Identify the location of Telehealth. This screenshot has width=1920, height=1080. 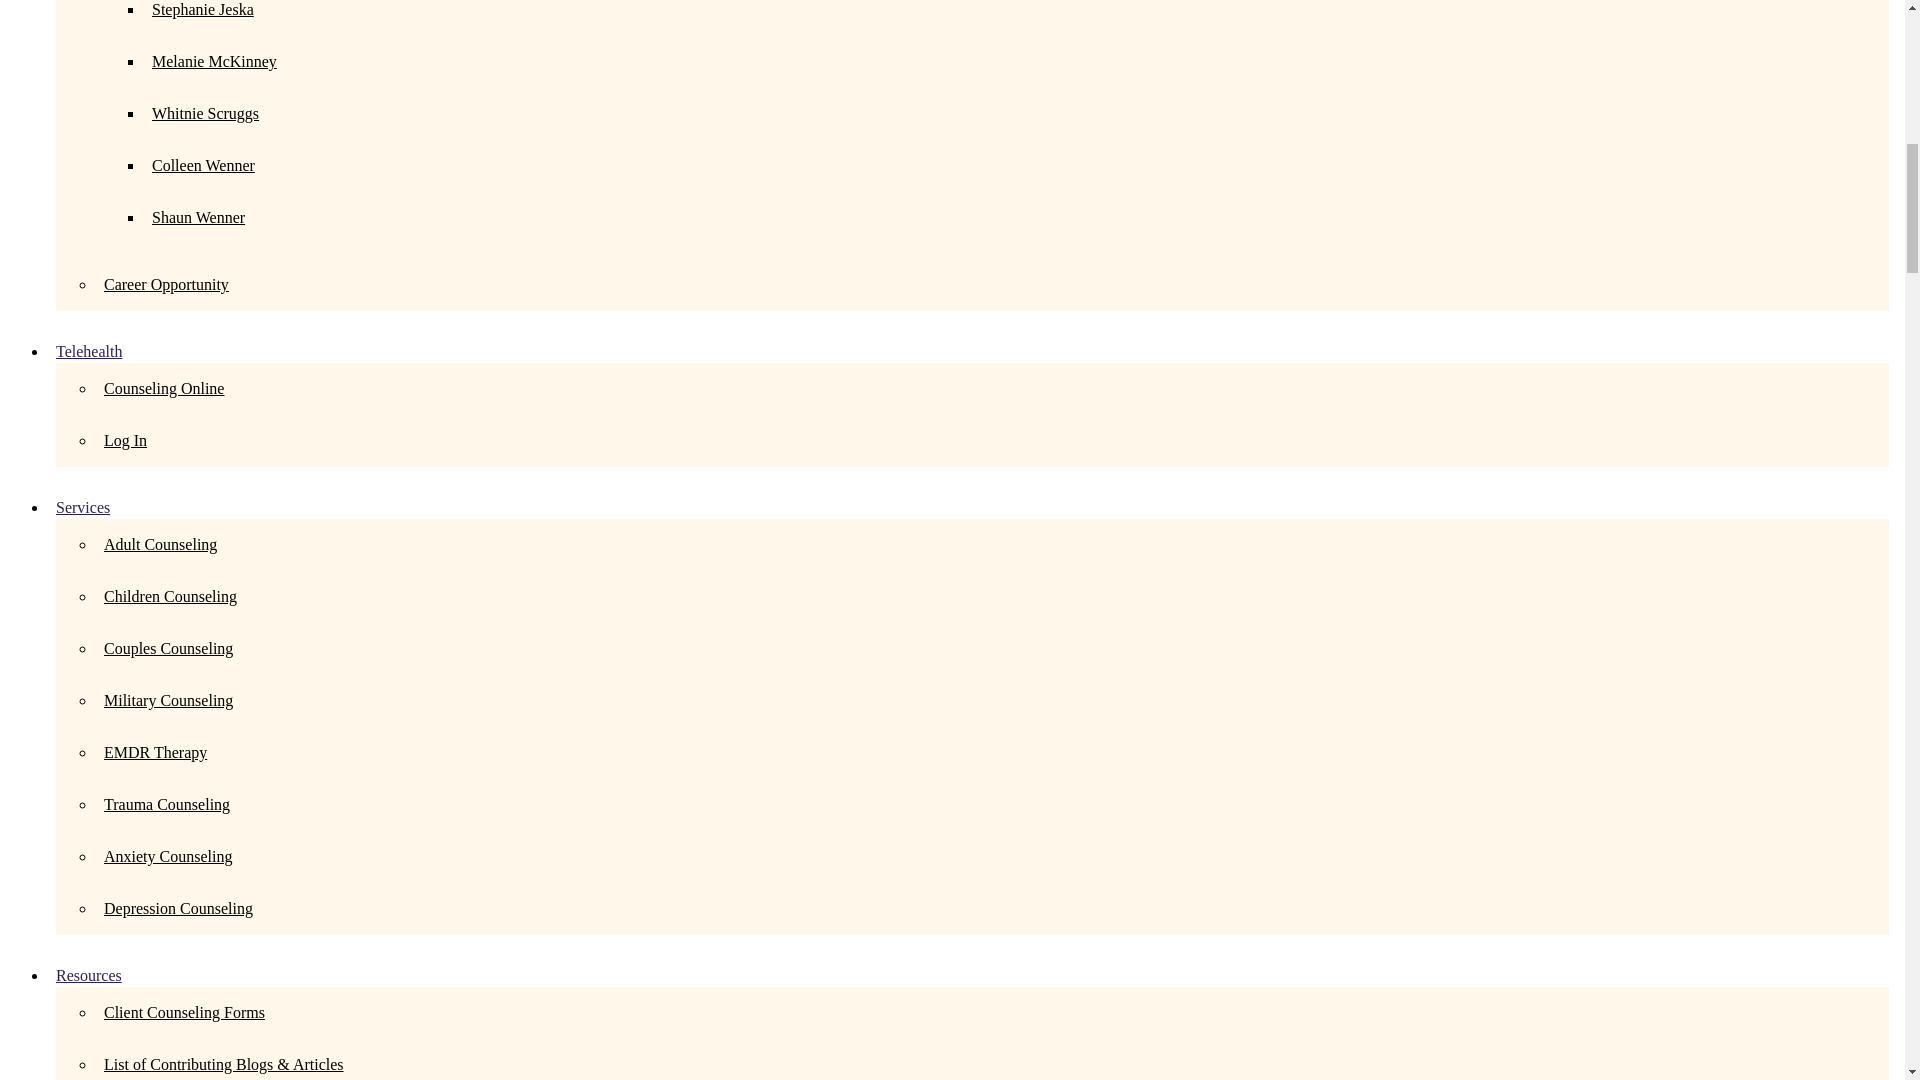
(88, 351).